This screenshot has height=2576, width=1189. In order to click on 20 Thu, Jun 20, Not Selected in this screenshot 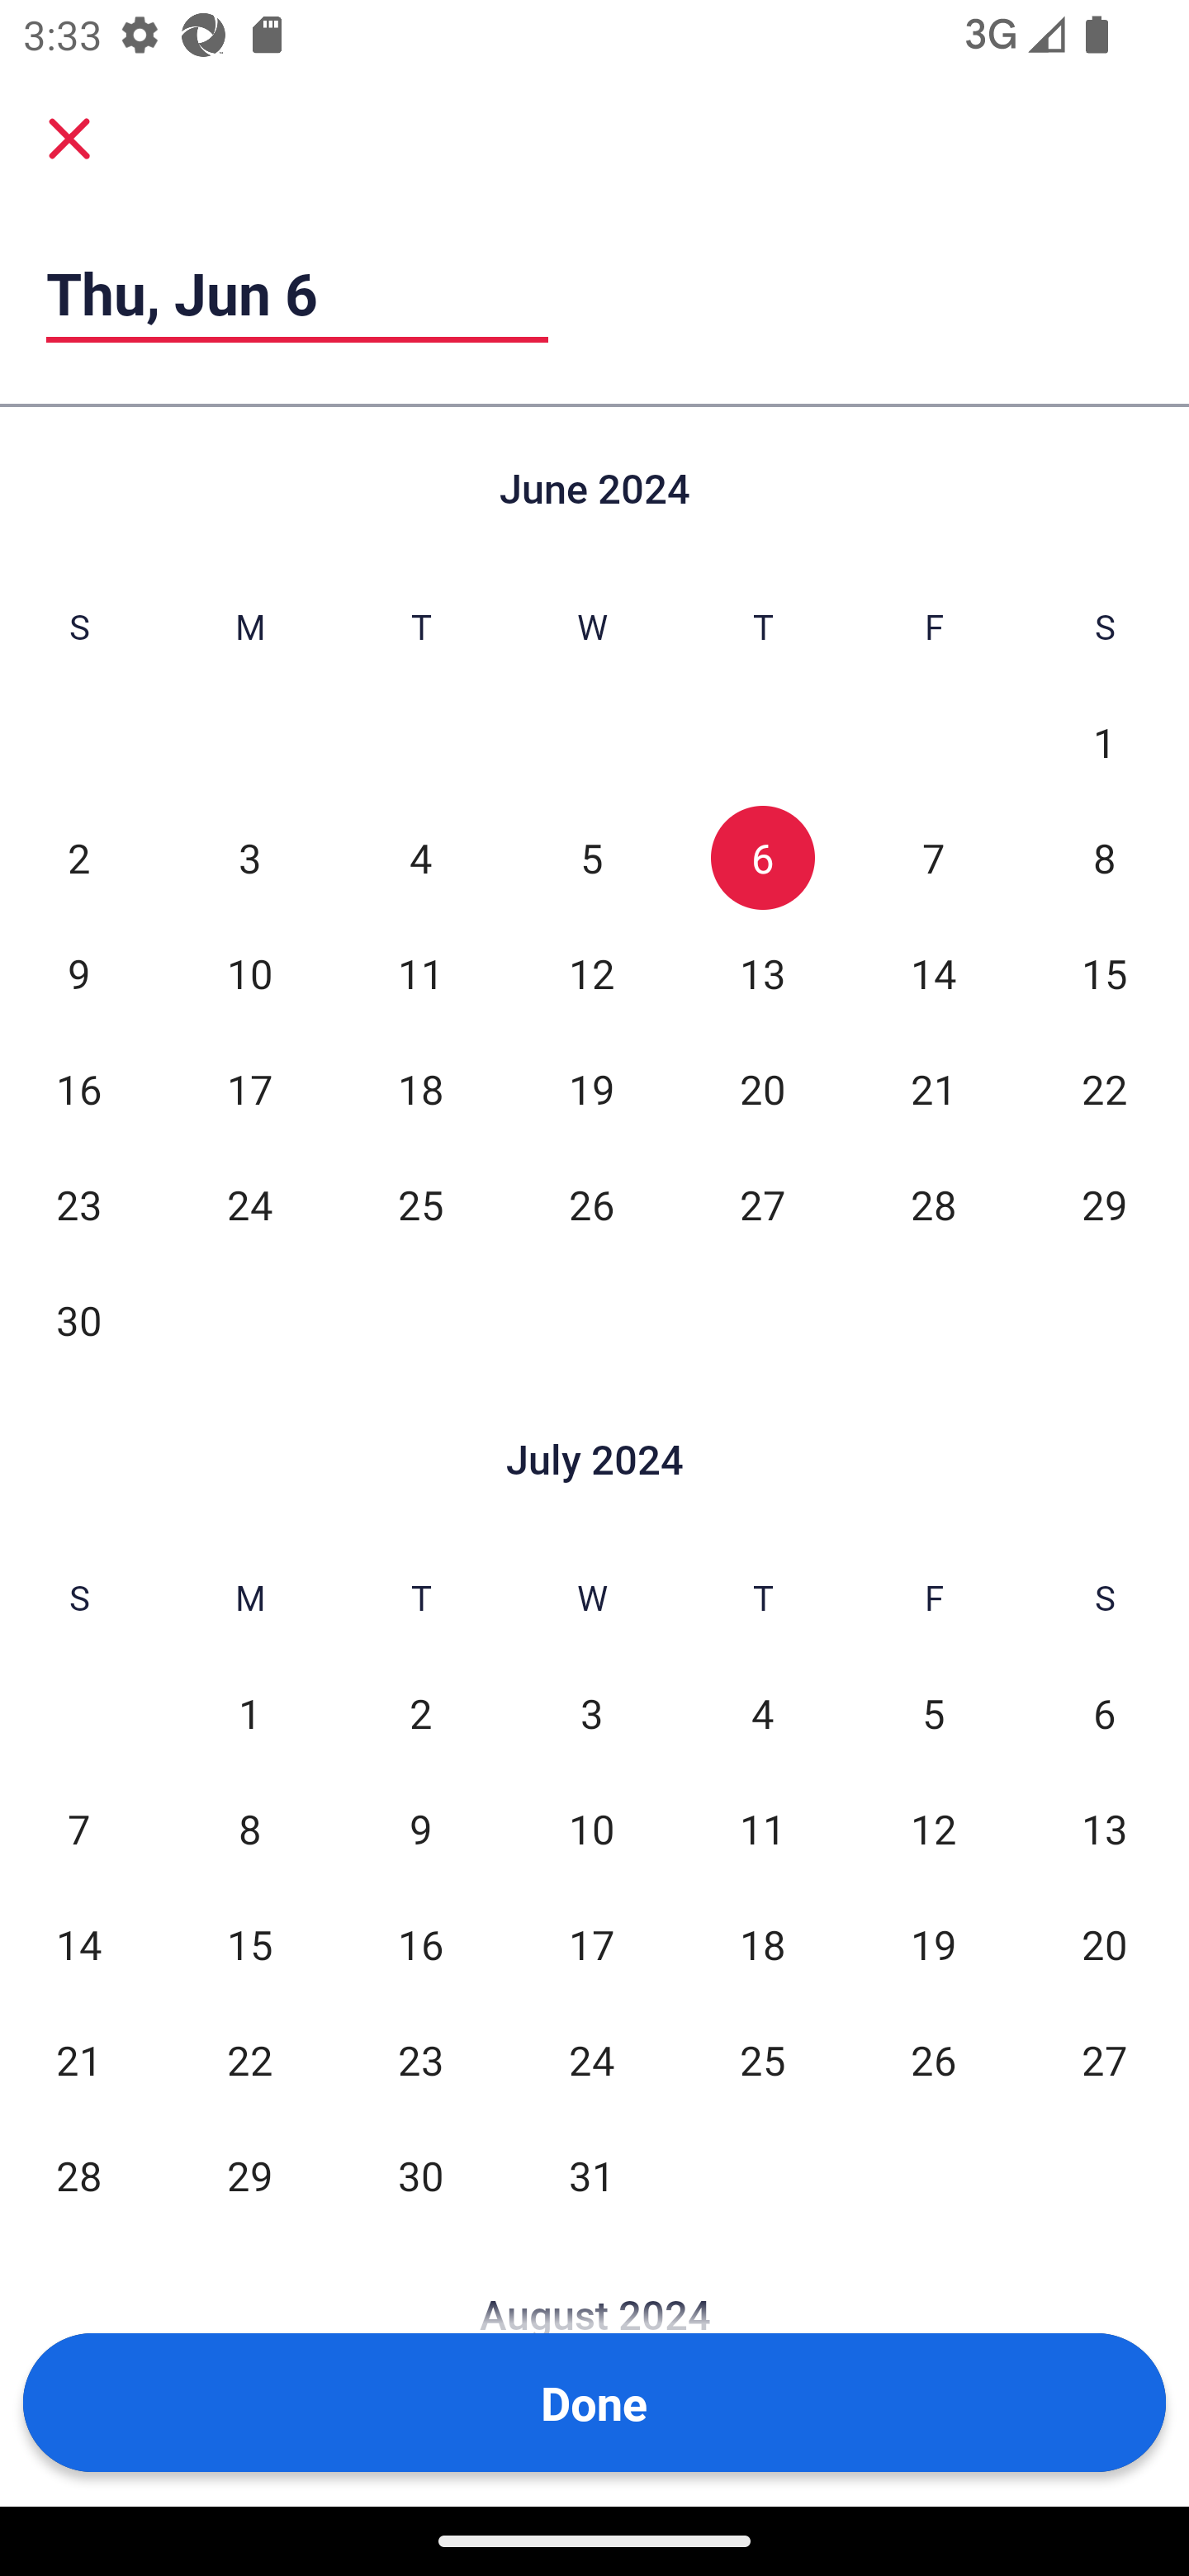, I will do `click(762, 1088)`.